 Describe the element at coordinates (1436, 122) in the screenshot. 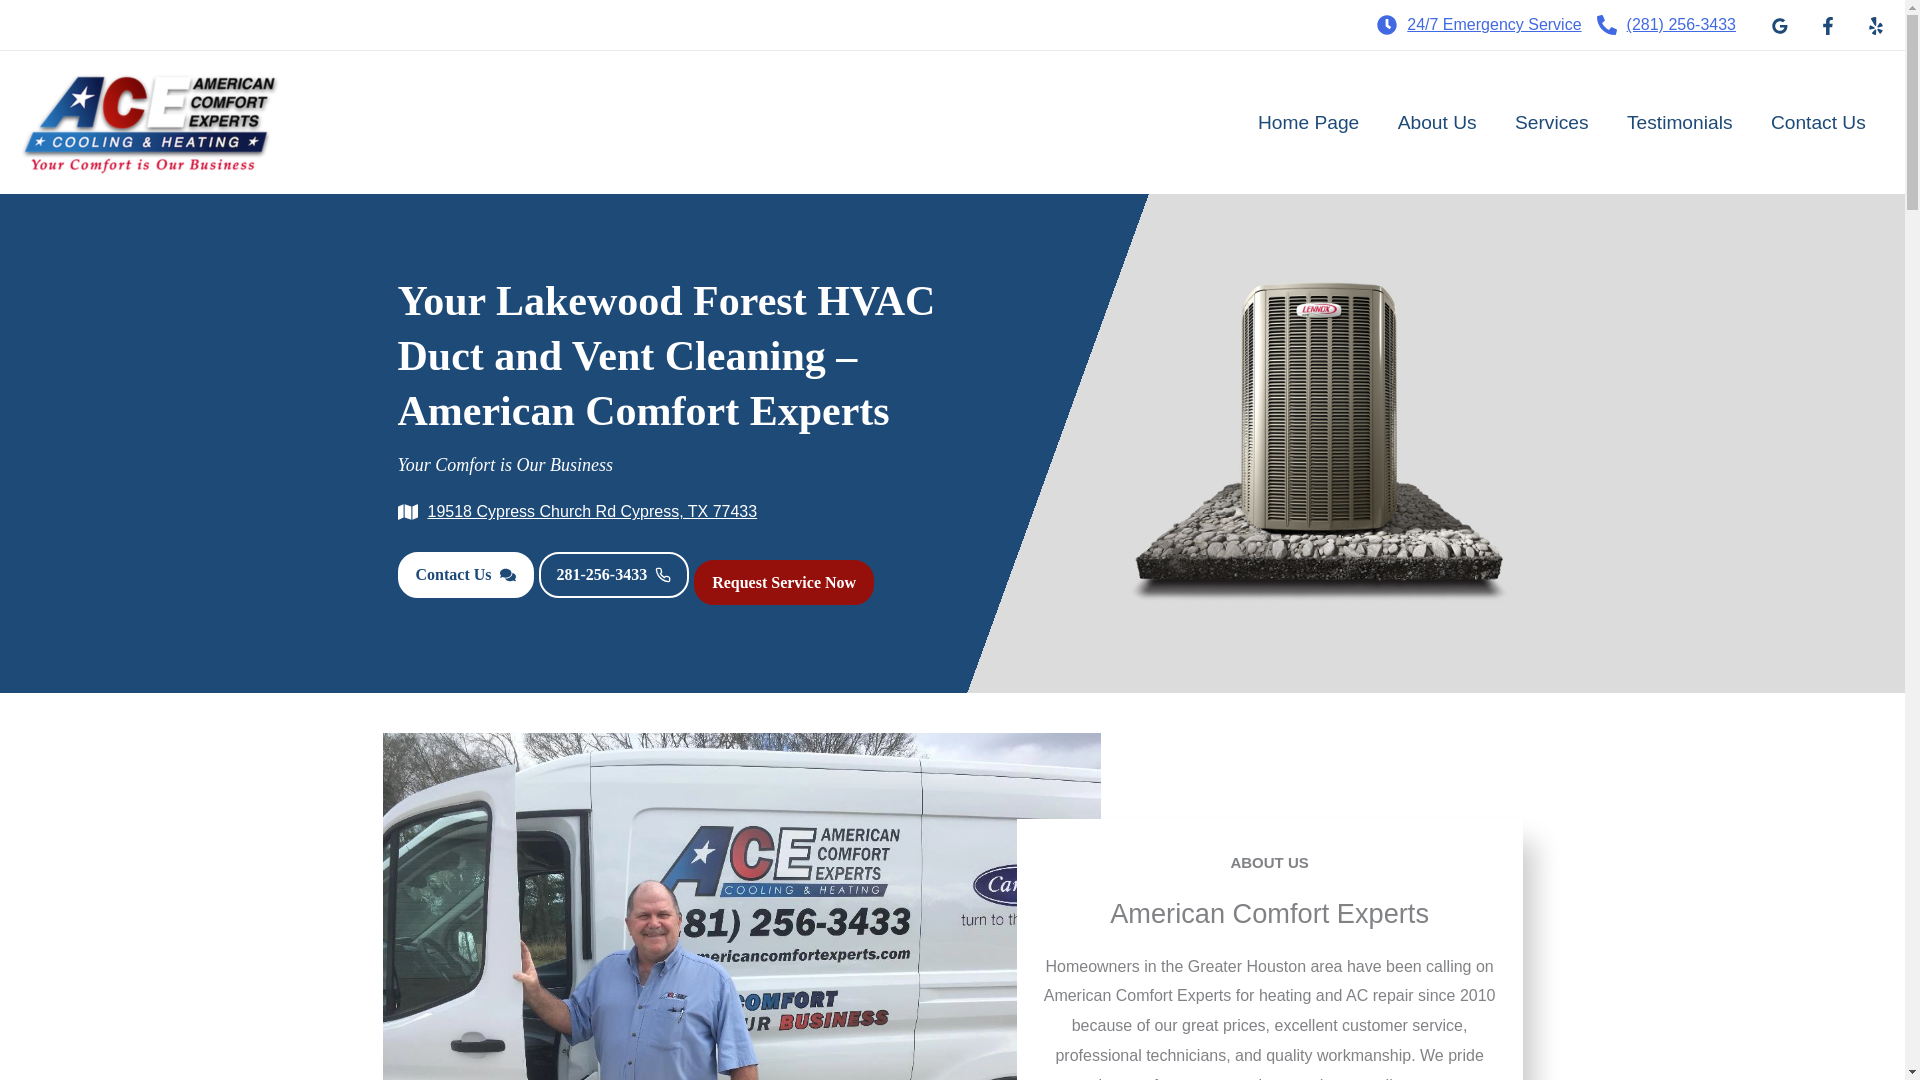

I see `About Us` at that location.